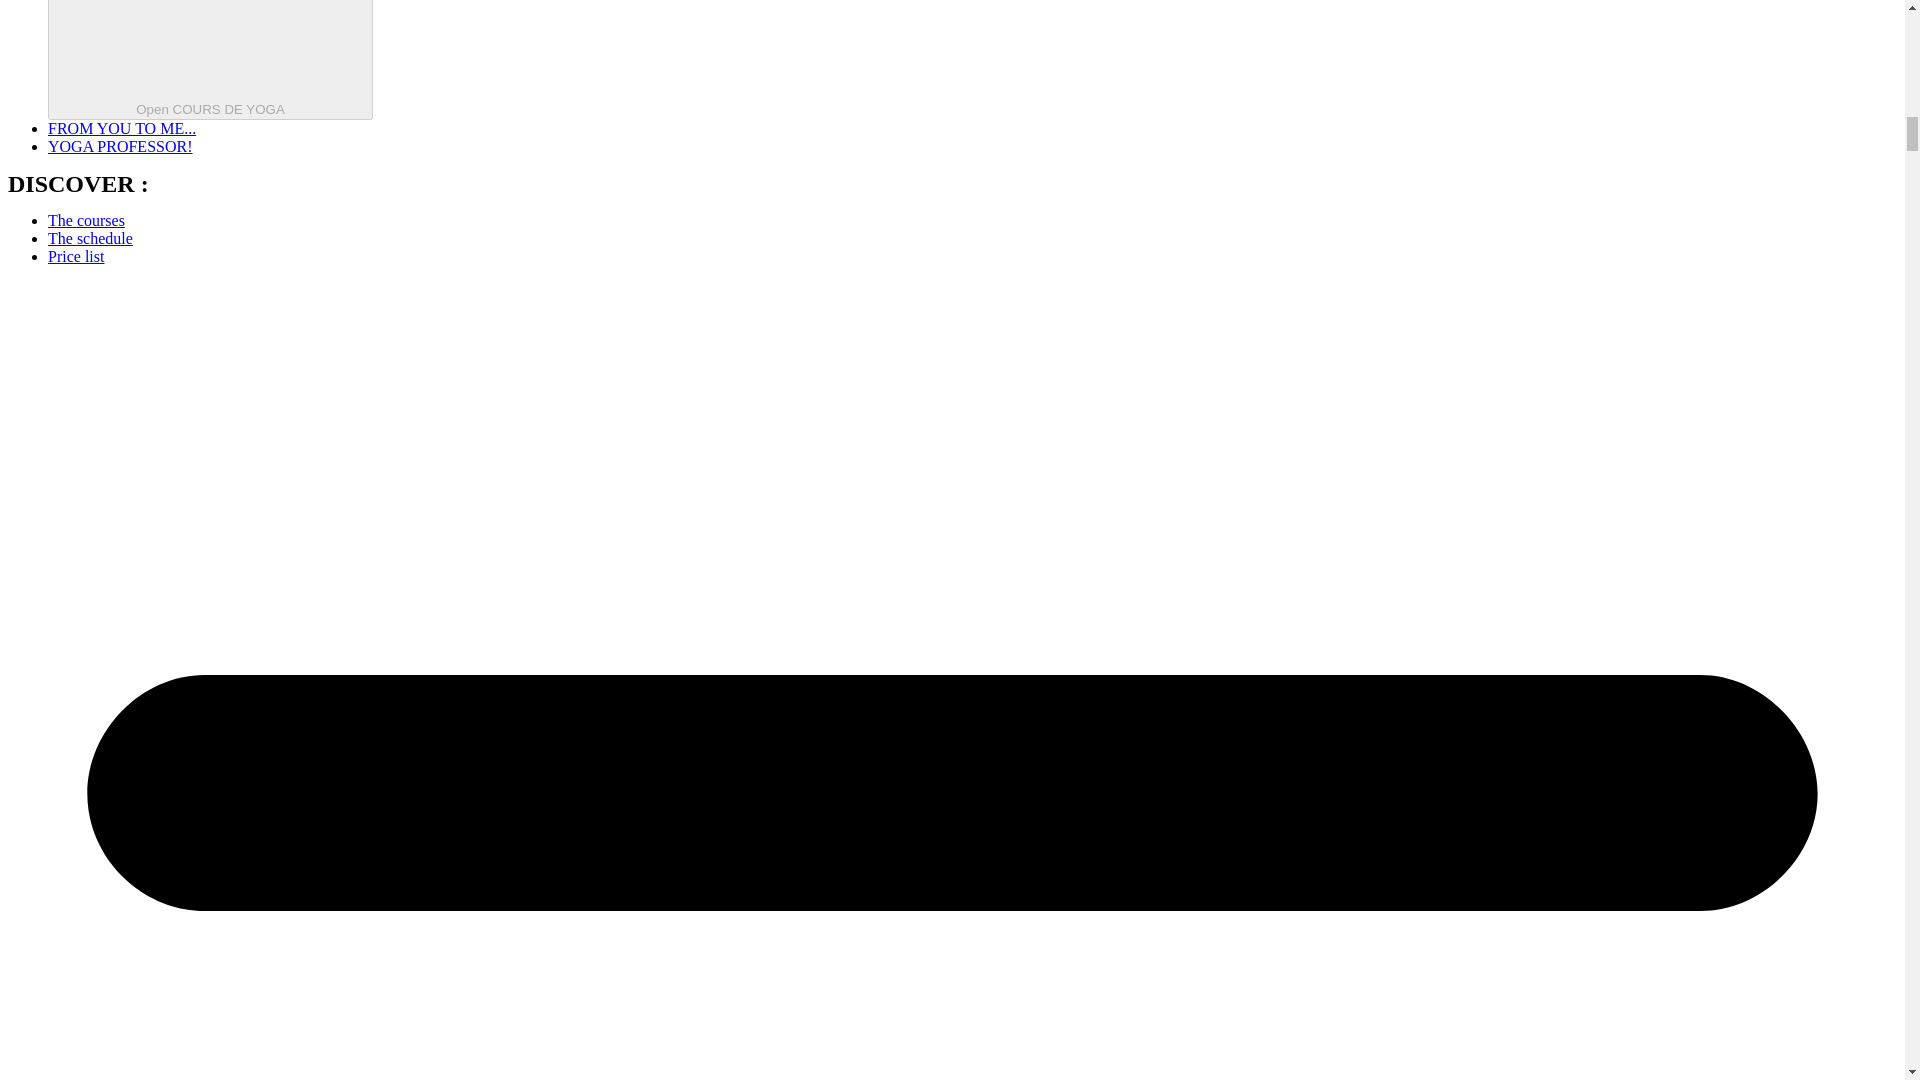 Image resolution: width=1920 pixels, height=1080 pixels. Describe the element at coordinates (120, 146) in the screenshot. I see `YOGA PROFESSOR!` at that location.